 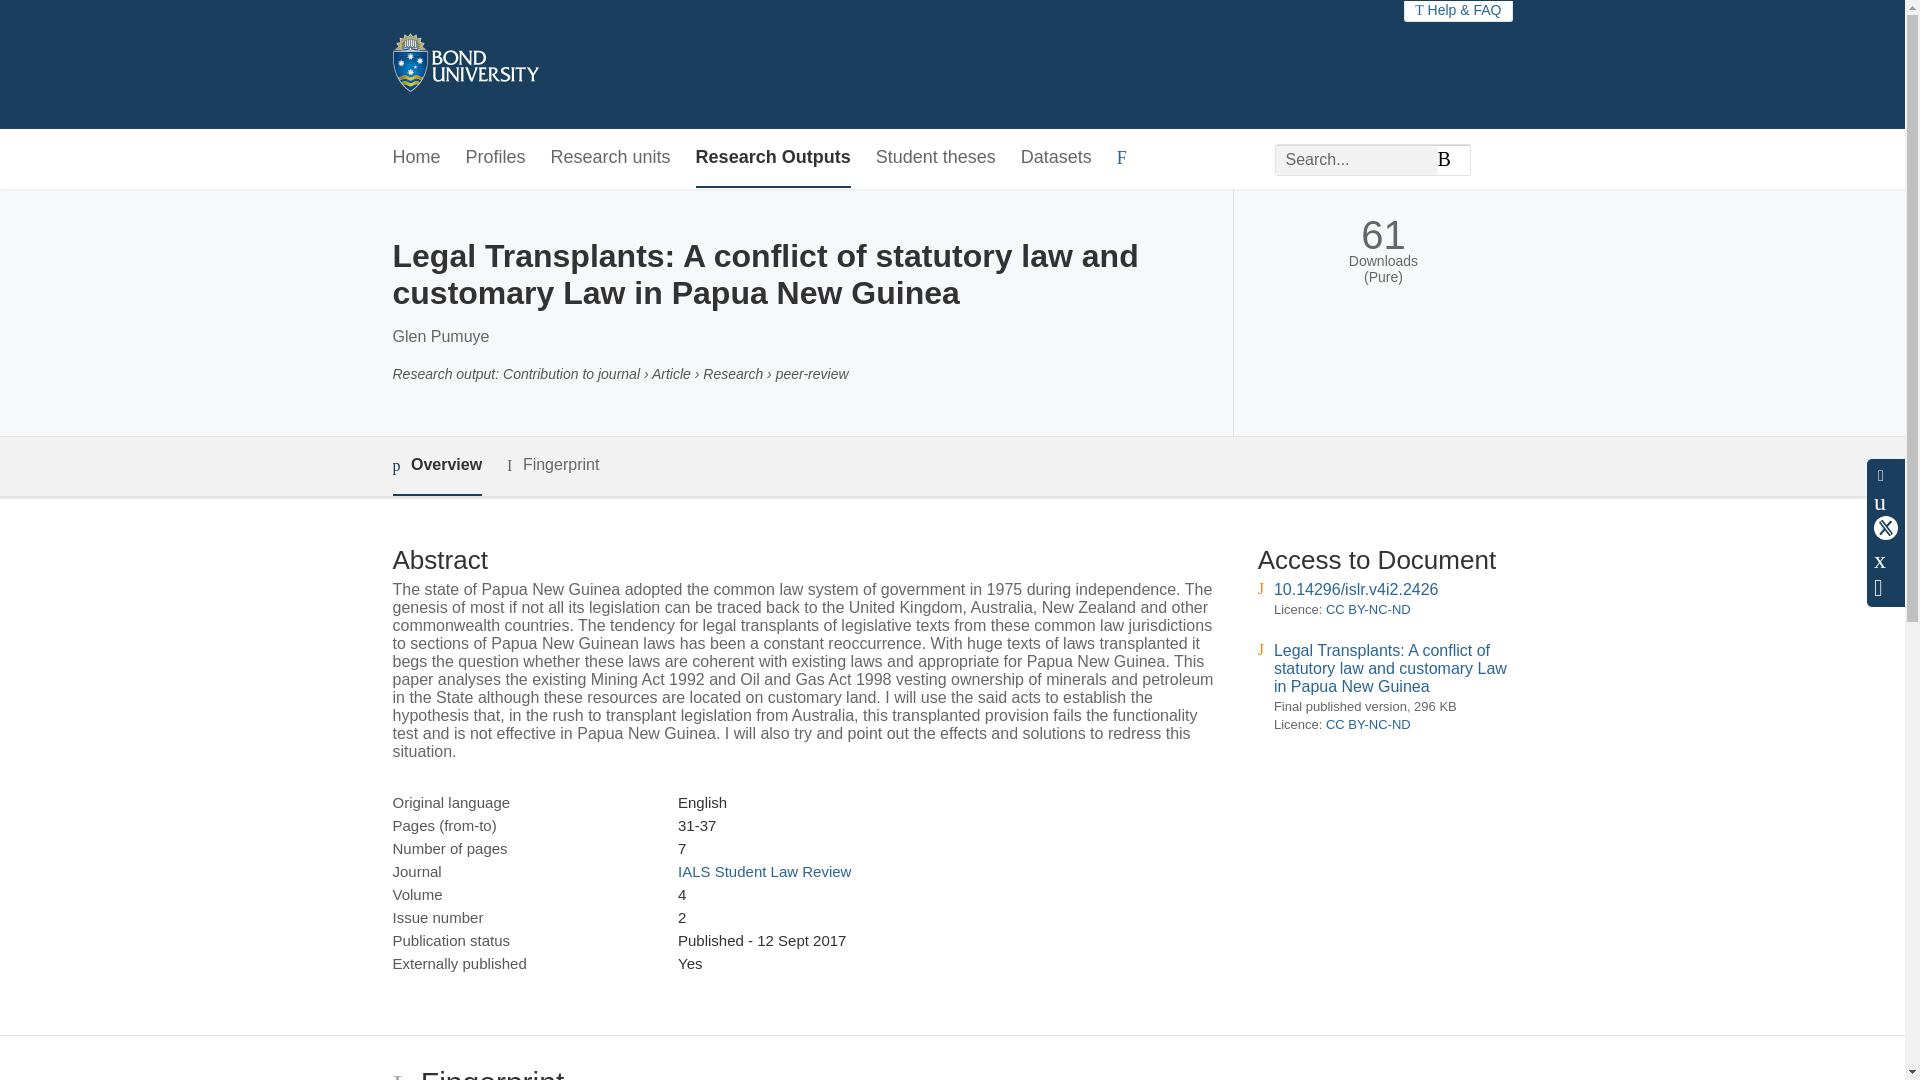 What do you see at coordinates (1056, 158) in the screenshot?
I see `Datasets` at bounding box center [1056, 158].